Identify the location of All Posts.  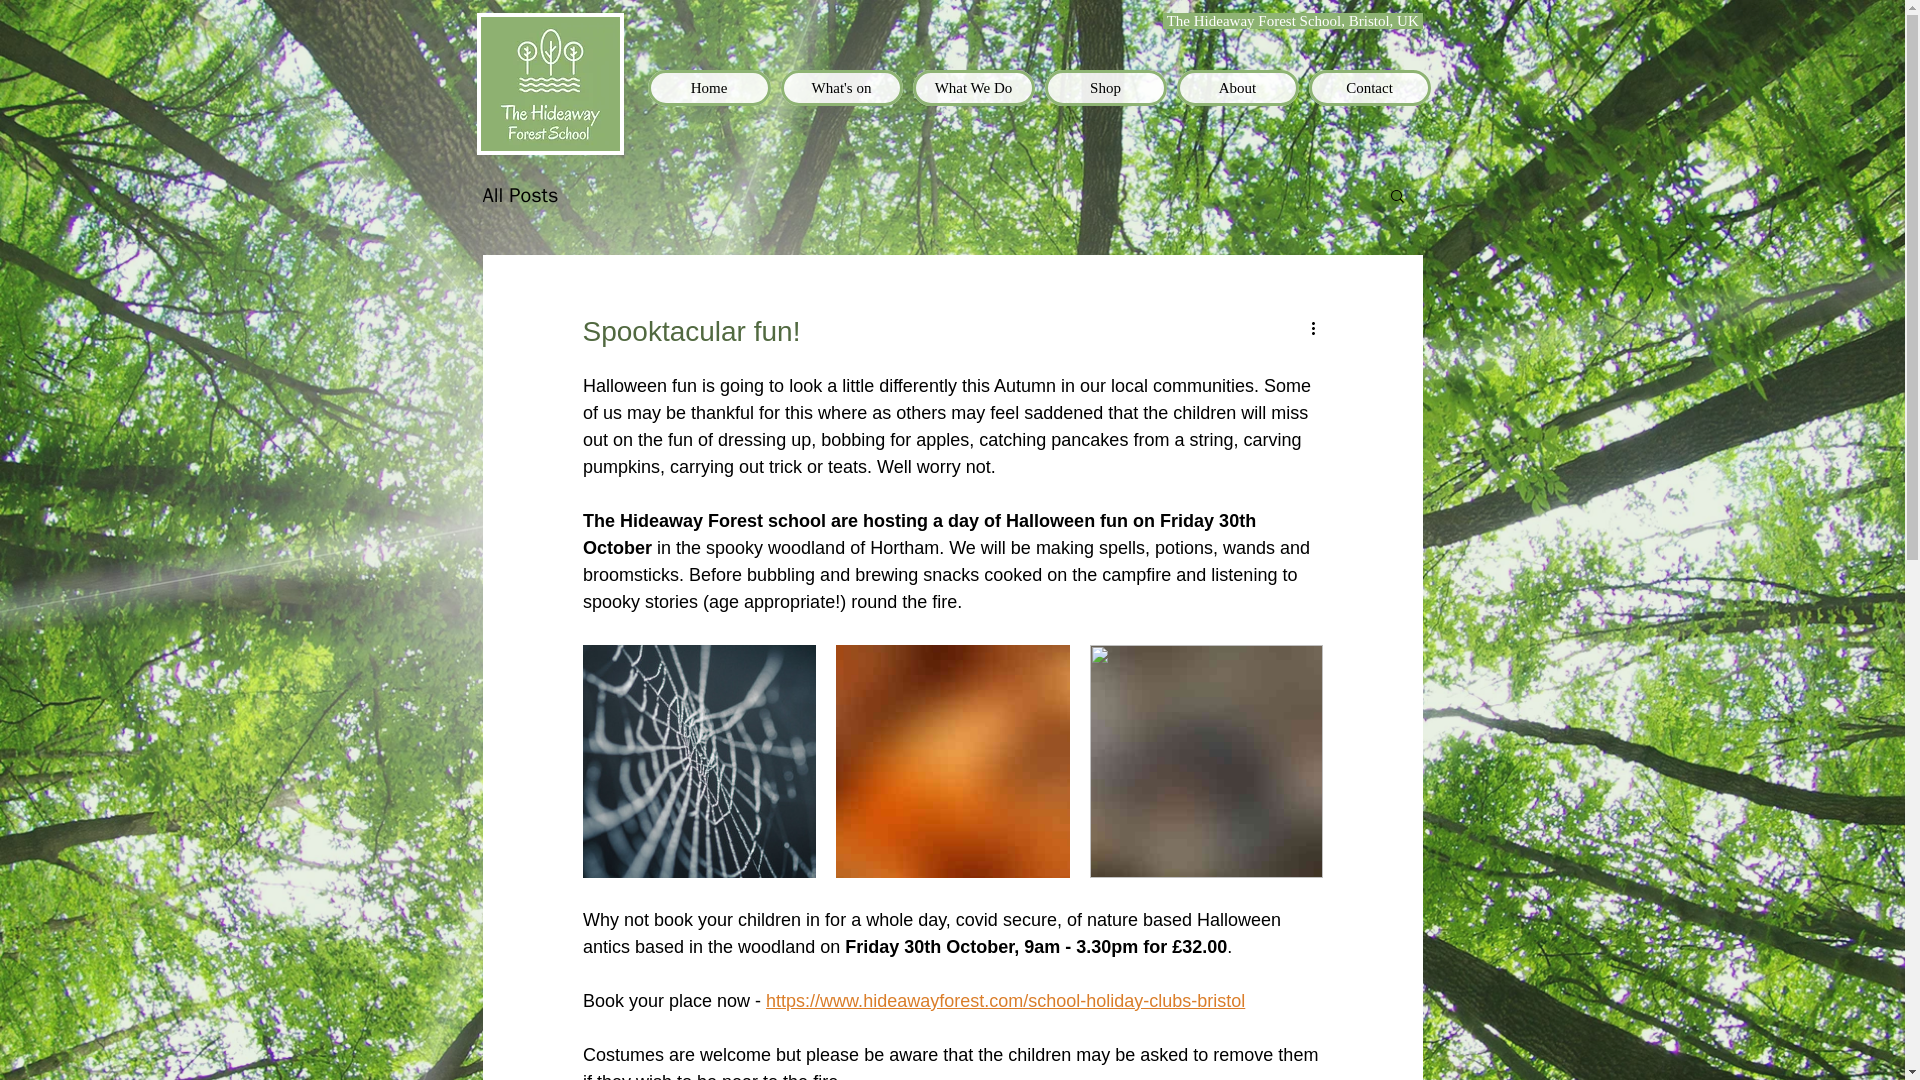
(520, 196).